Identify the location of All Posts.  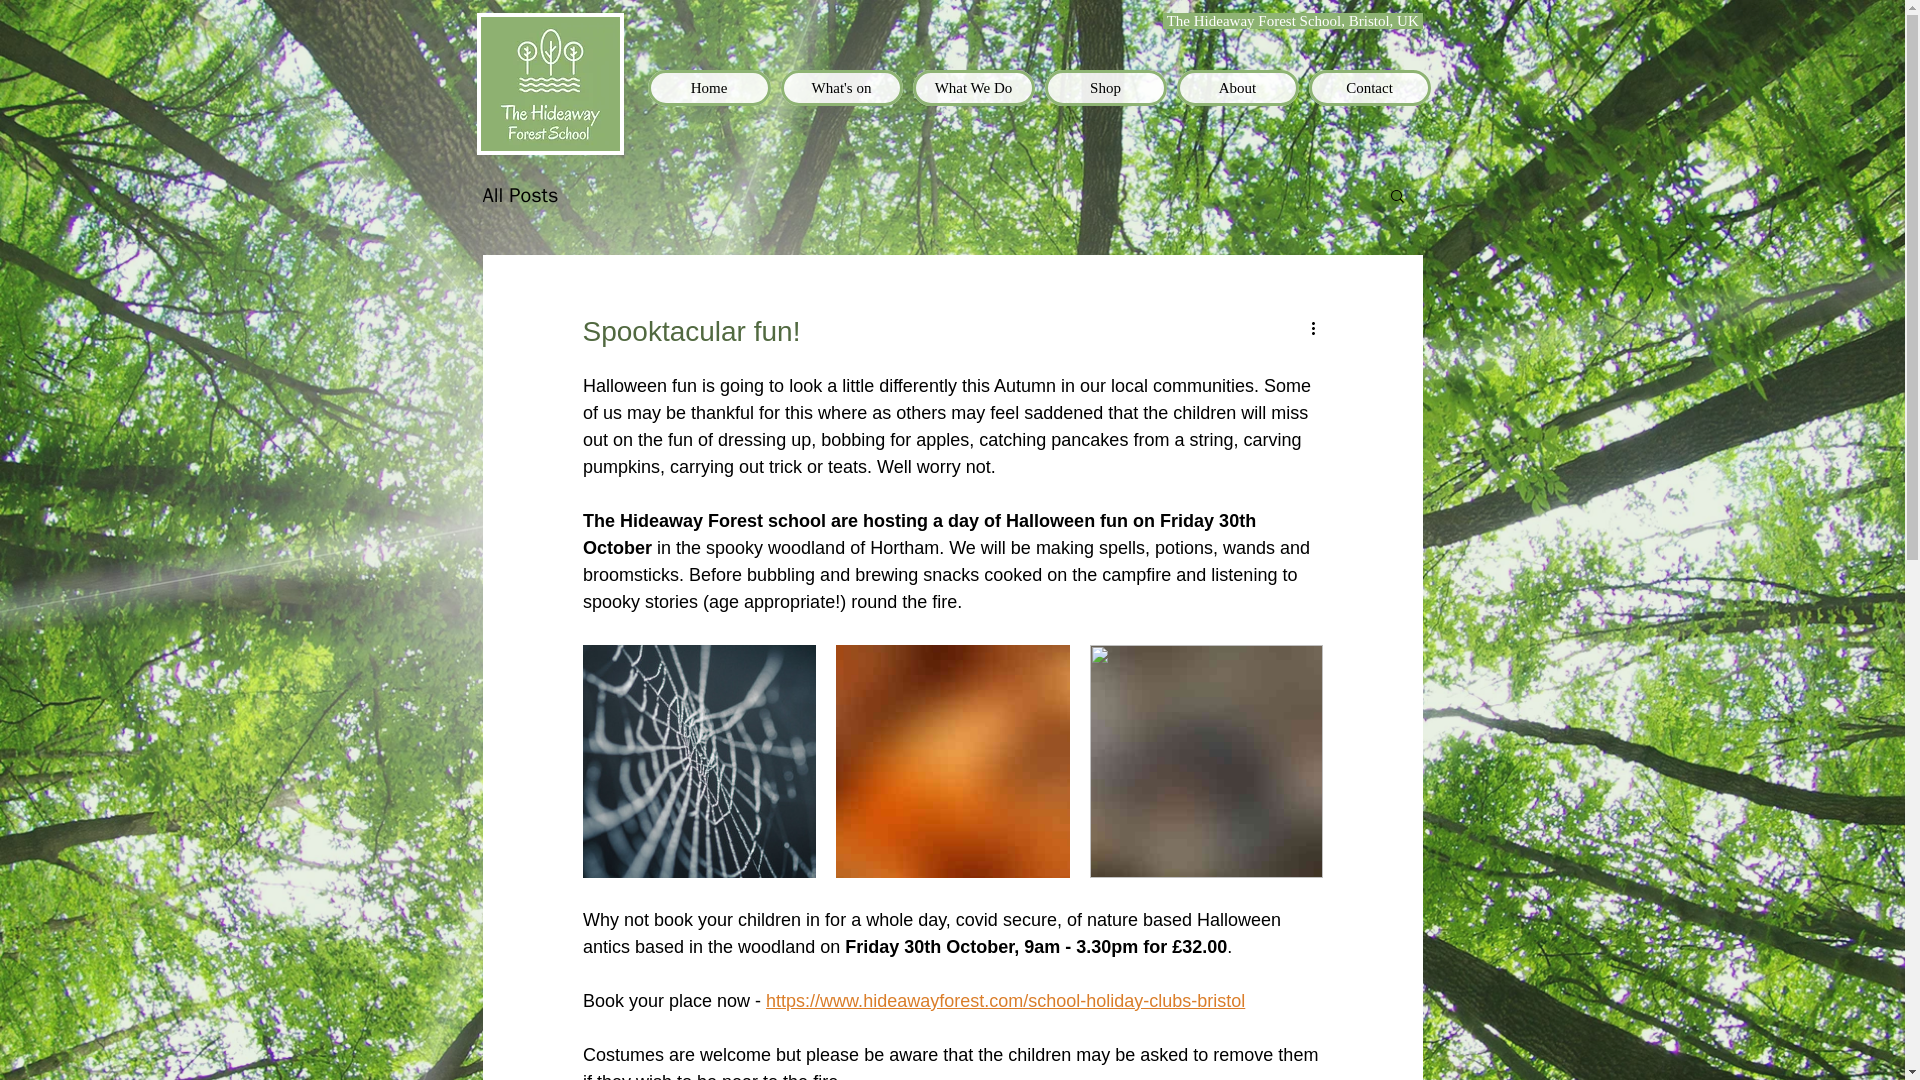
(520, 196).